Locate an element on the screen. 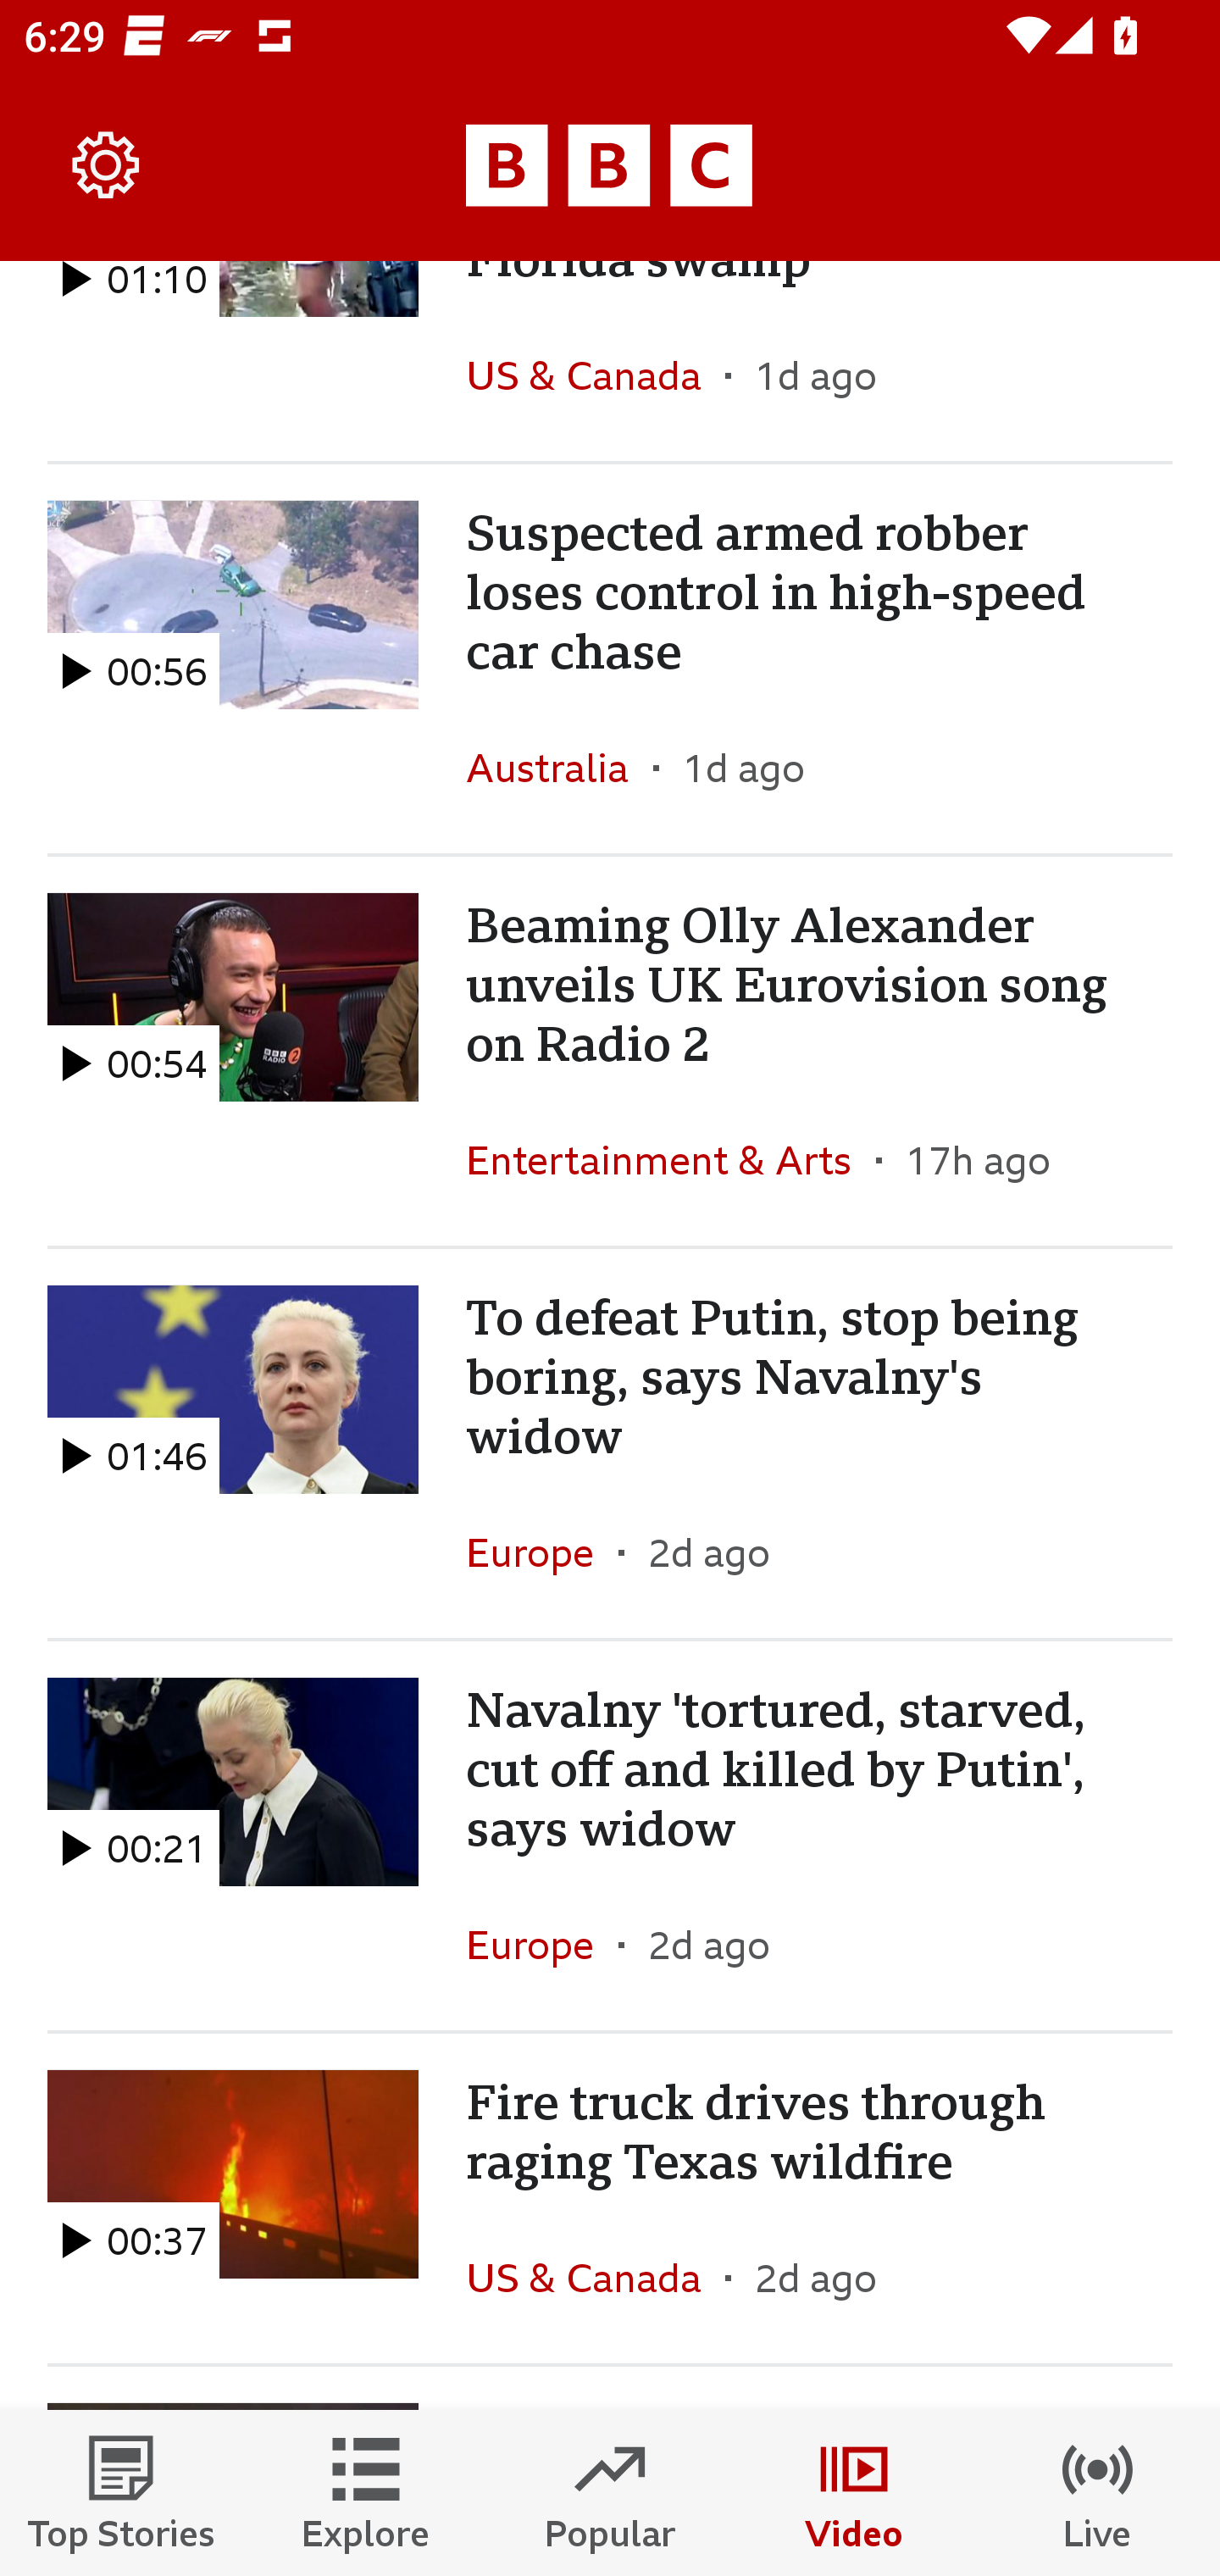  Settings is located at coordinates (107, 166).